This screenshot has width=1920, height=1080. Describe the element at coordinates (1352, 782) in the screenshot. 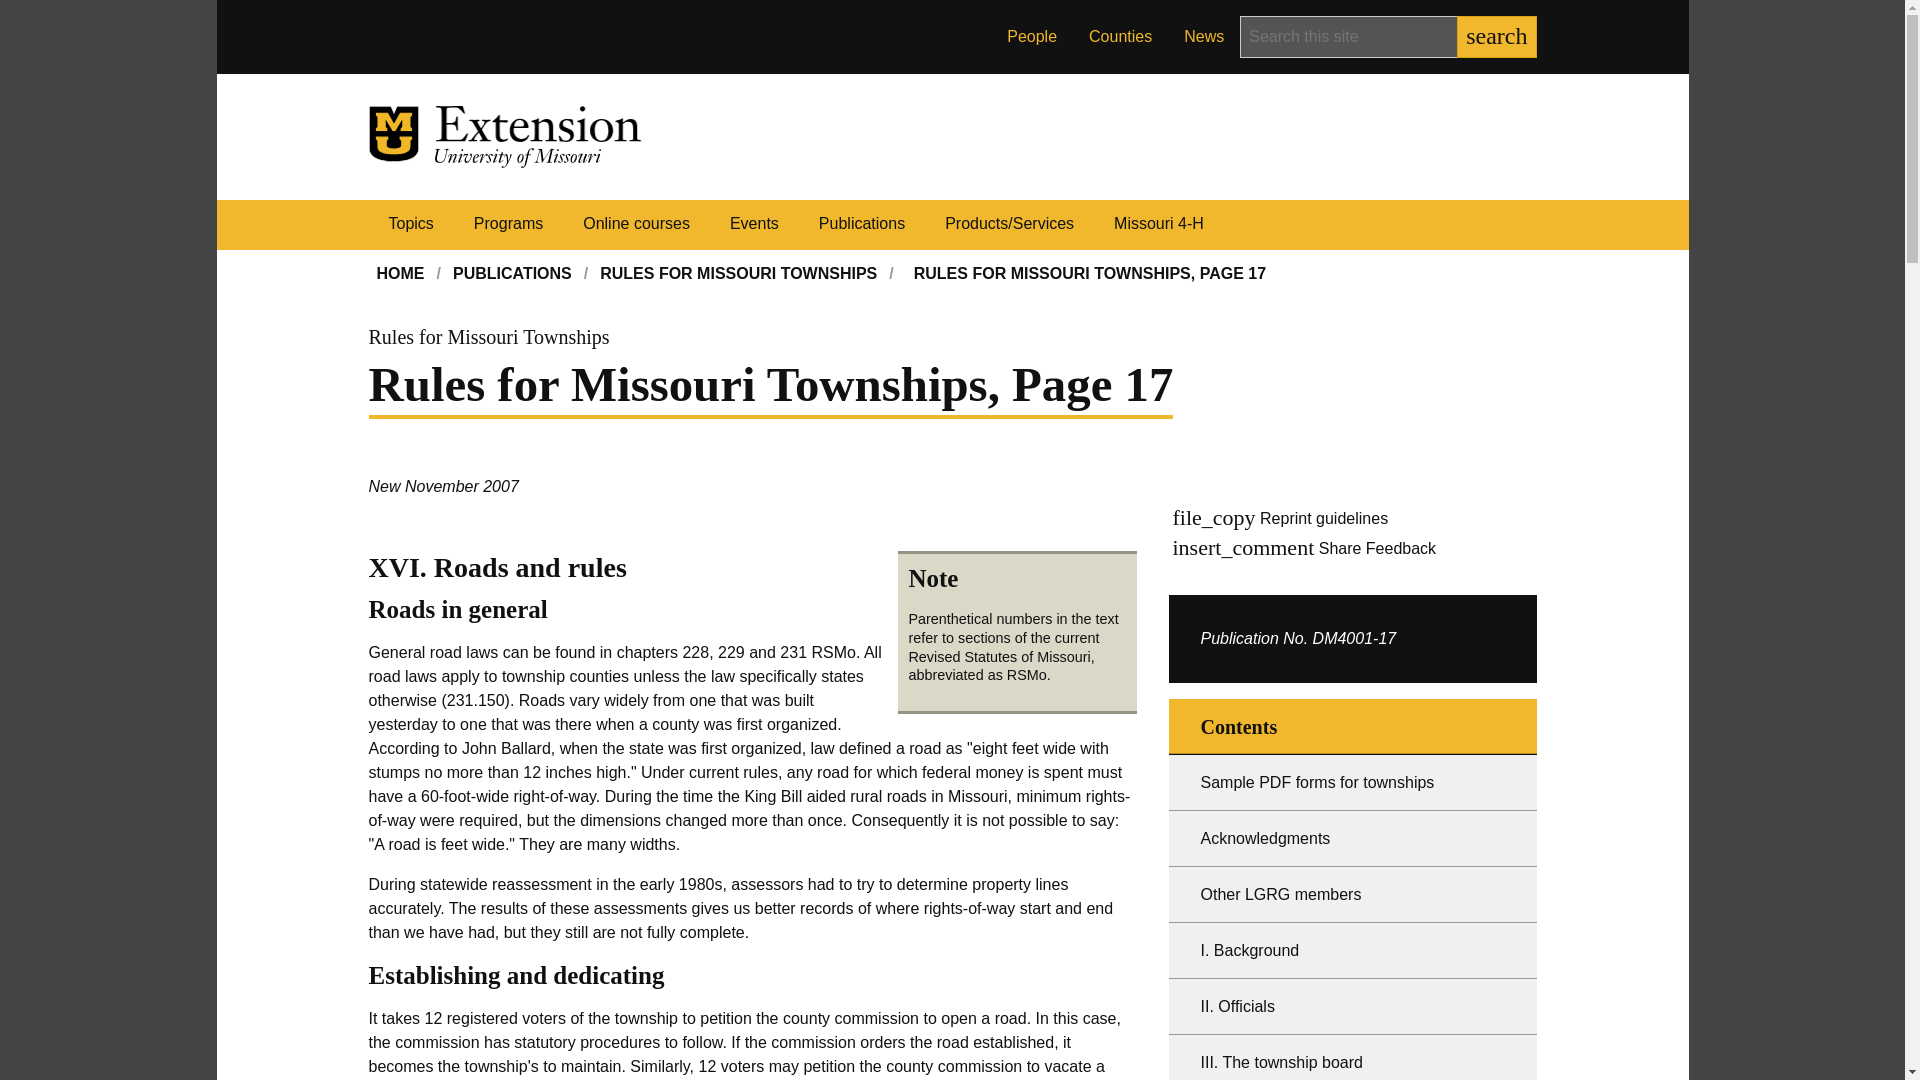

I see `Sample PDF forms for townships` at that location.